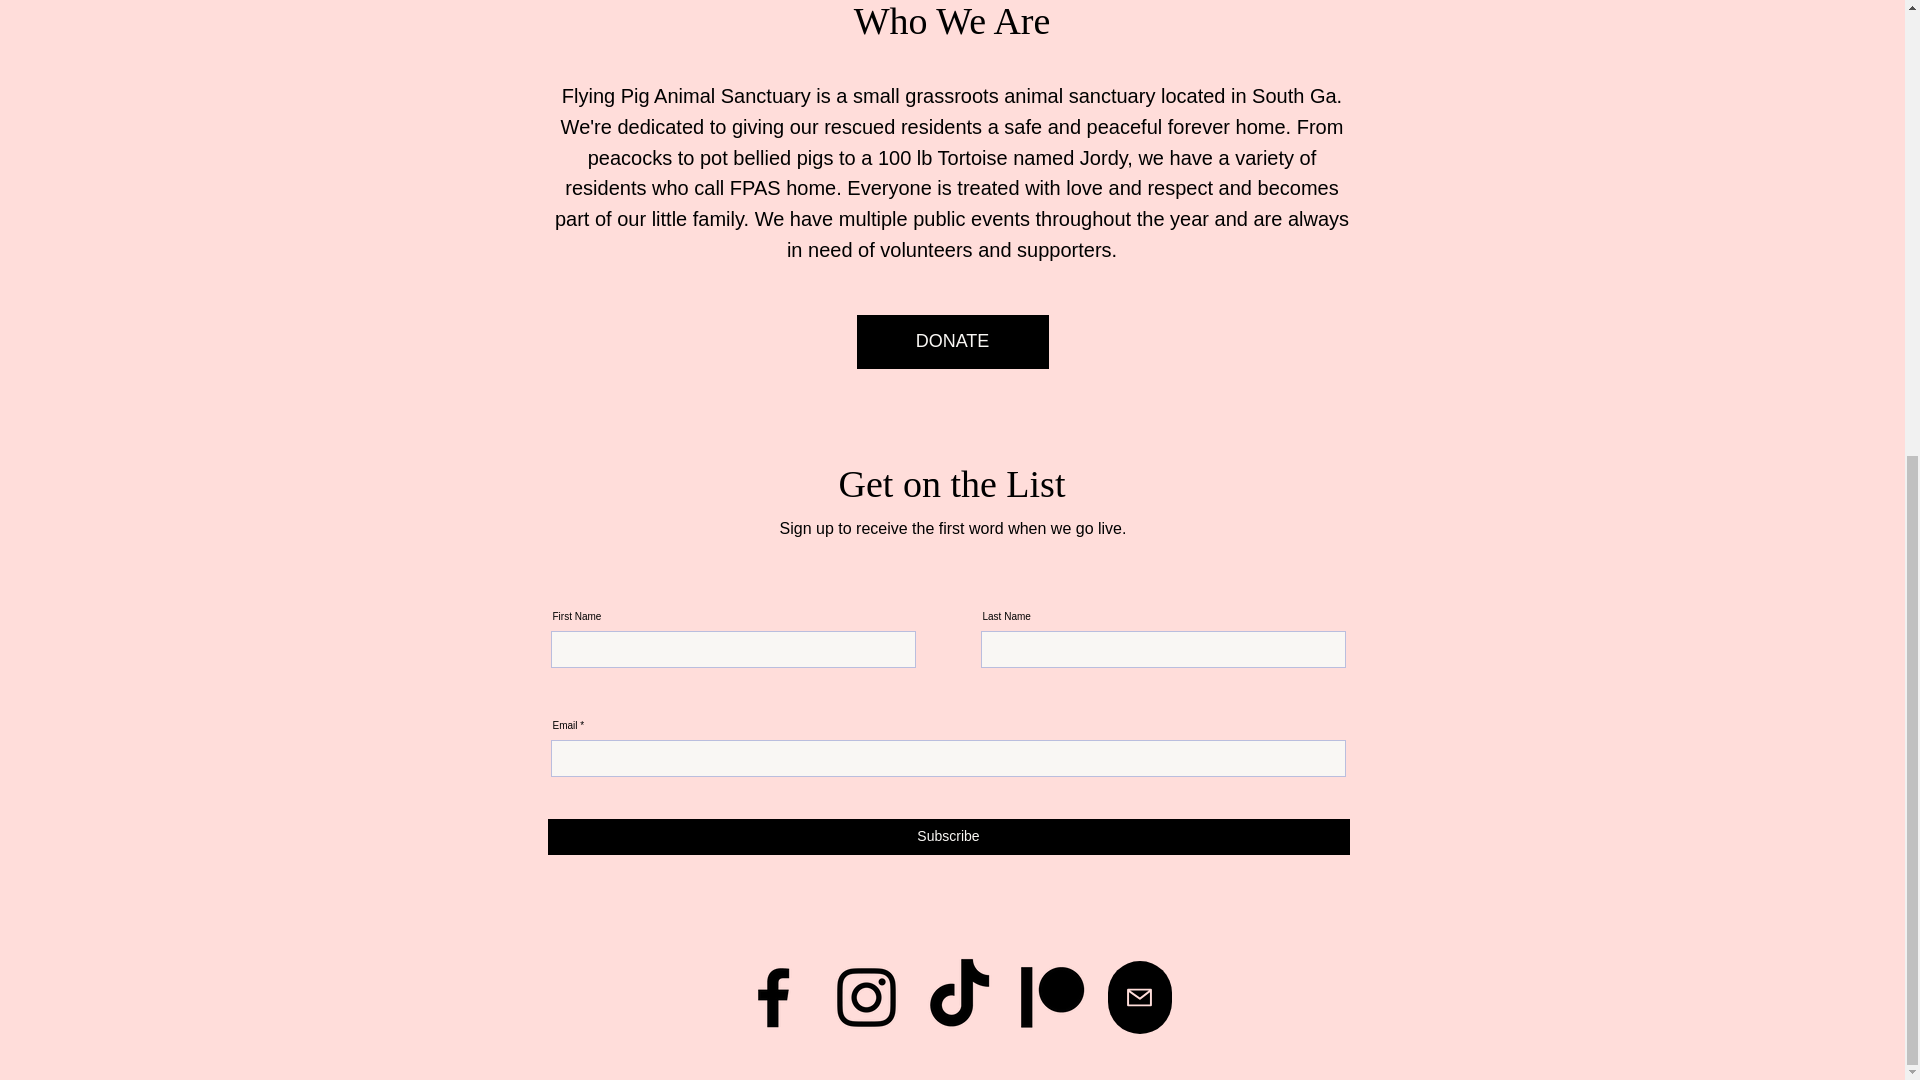 The height and width of the screenshot is (1080, 1920). Describe the element at coordinates (948, 836) in the screenshot. I see `Subscribe` at that location.